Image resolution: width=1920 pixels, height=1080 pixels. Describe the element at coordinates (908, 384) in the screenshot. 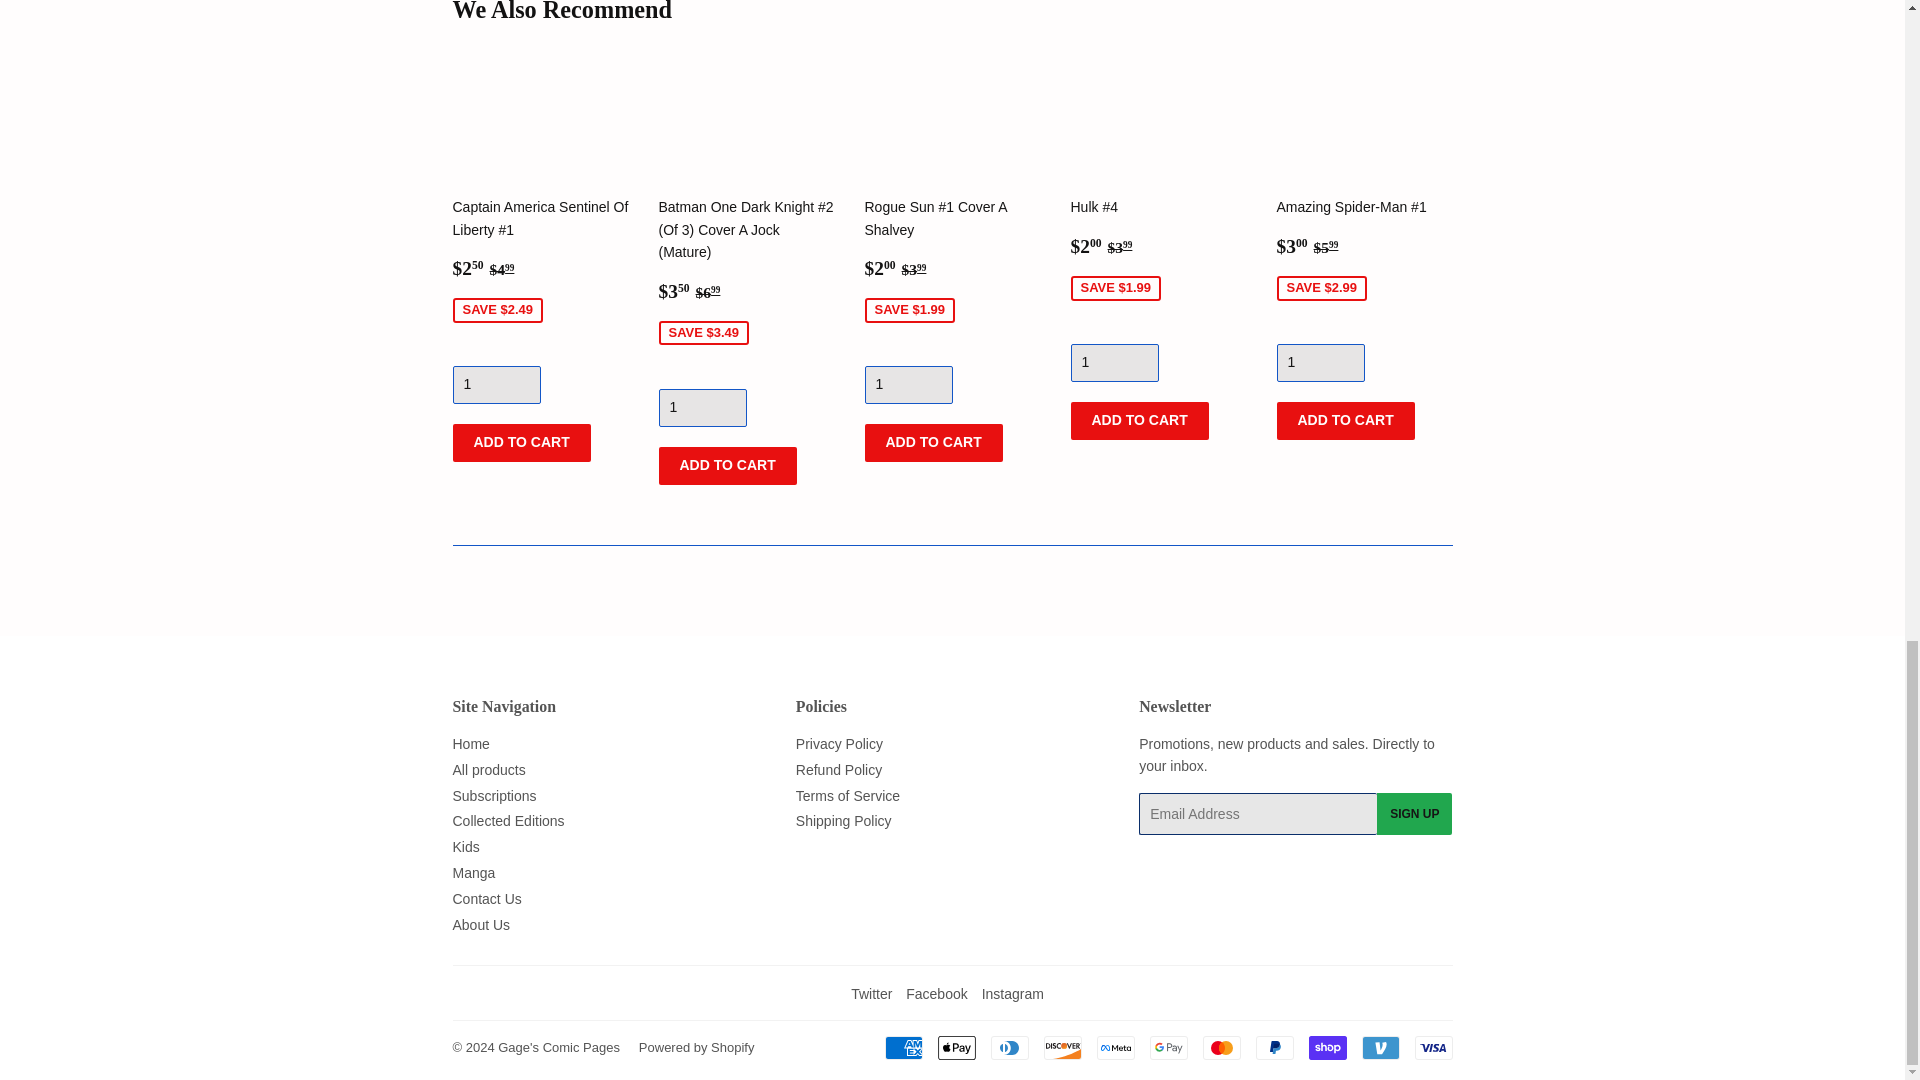

I see `1` at that location.